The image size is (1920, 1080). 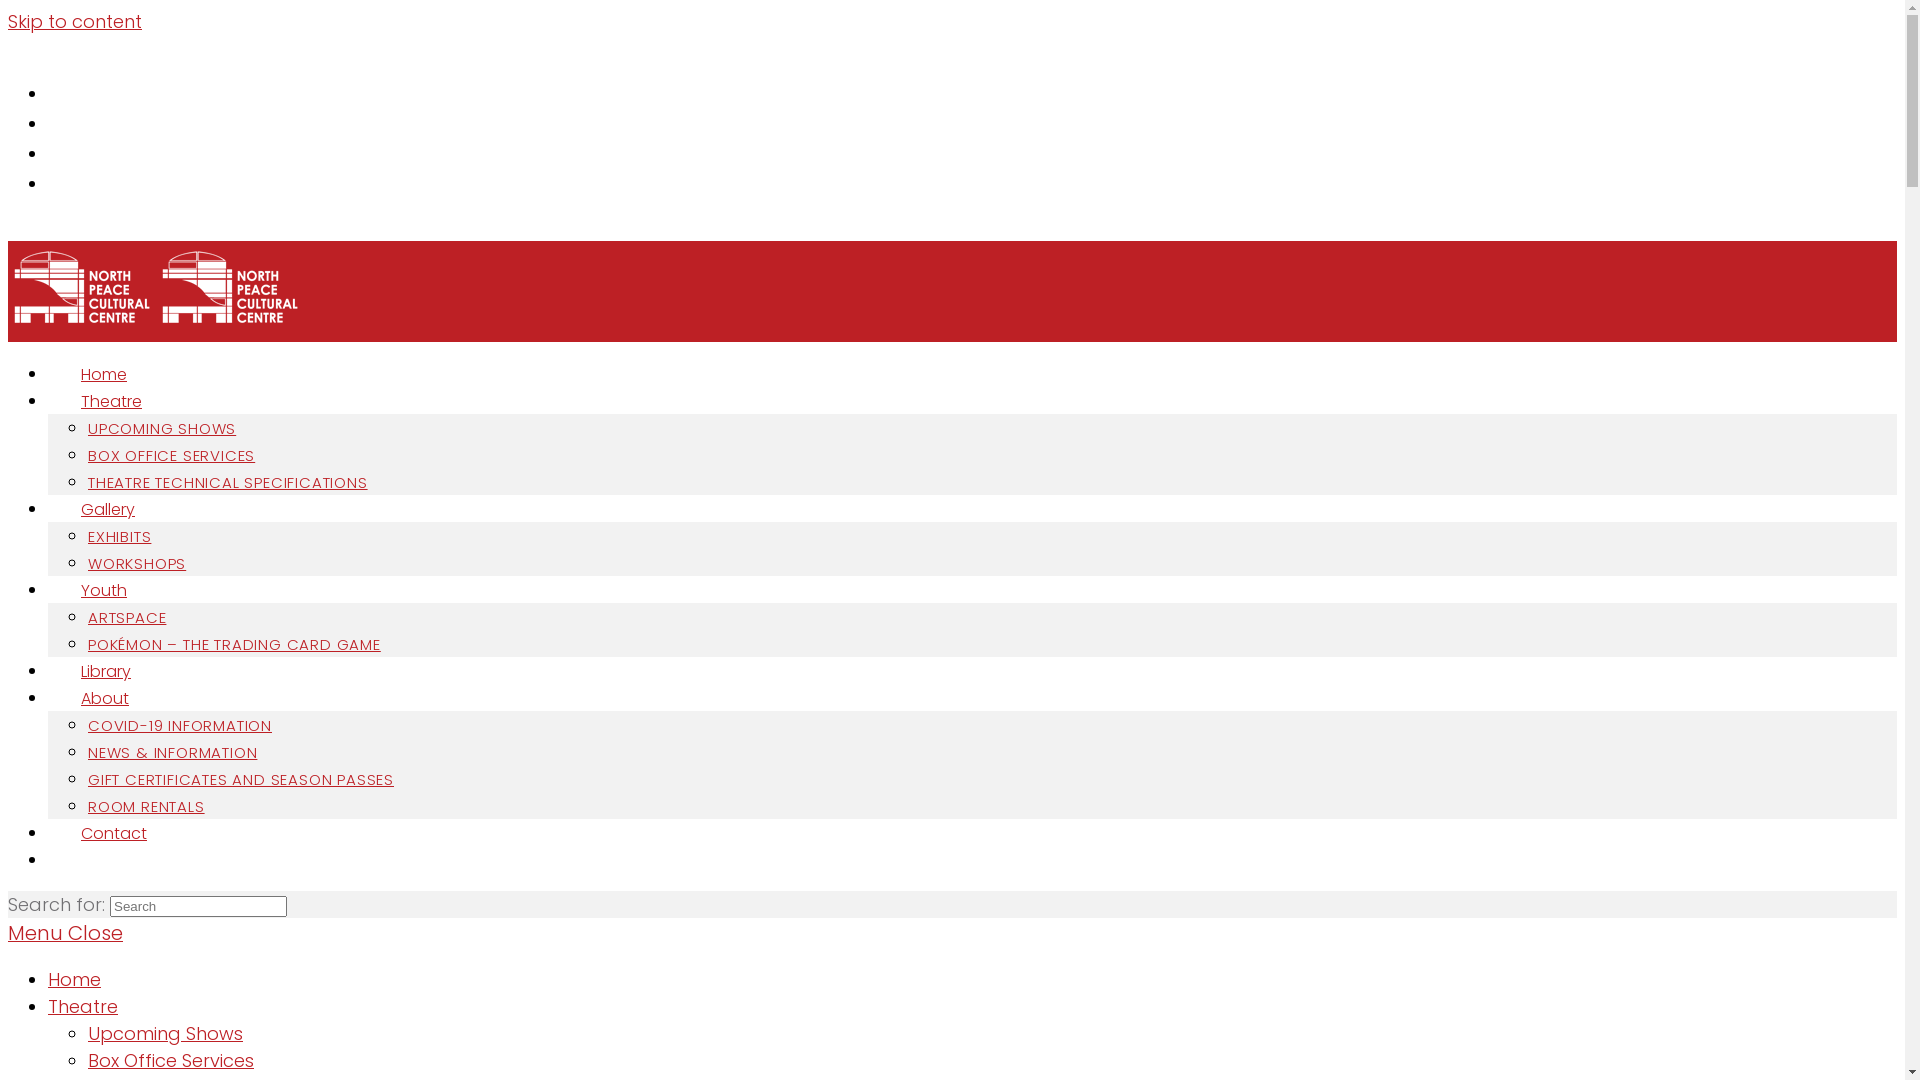 I want to click on Theatre, so click(x=106, y=402).